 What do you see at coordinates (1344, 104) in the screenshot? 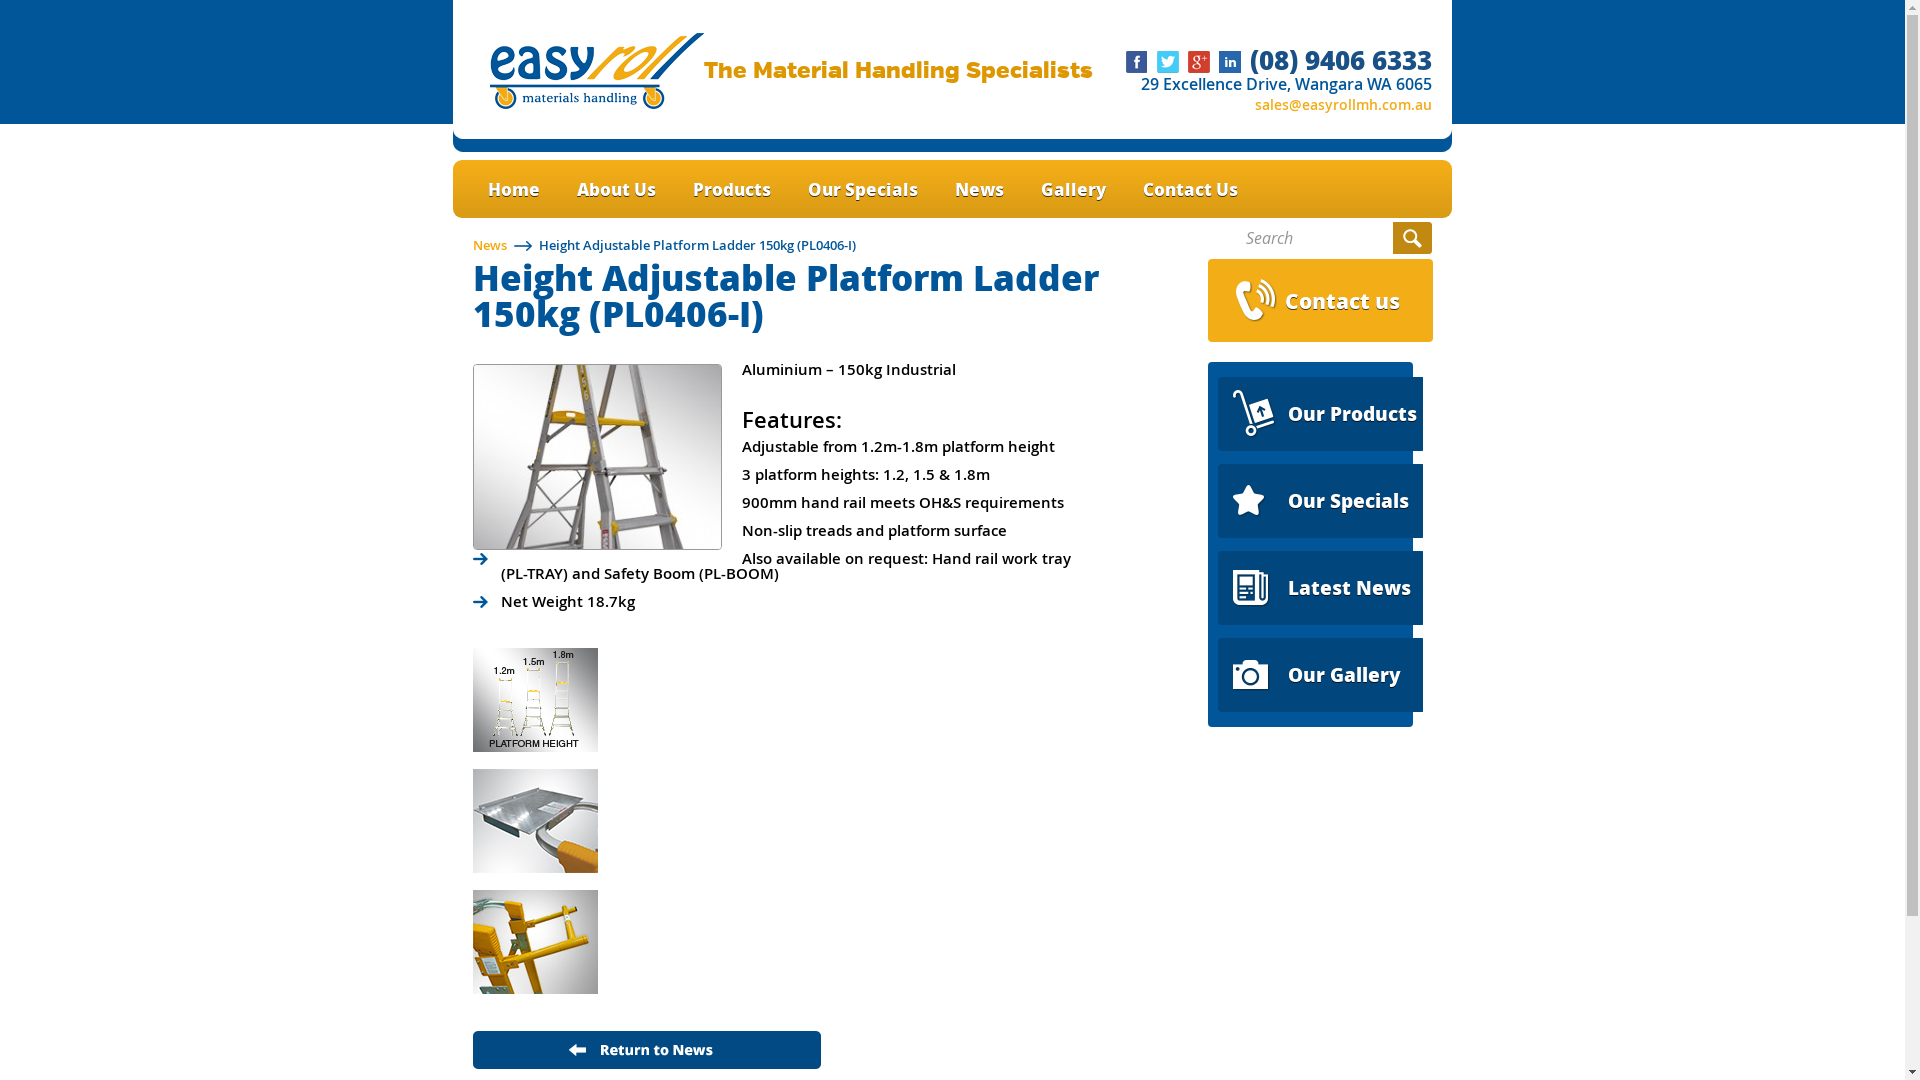
I see `sales@easyrollmh.com.au` at bounding box center [1344, 104].